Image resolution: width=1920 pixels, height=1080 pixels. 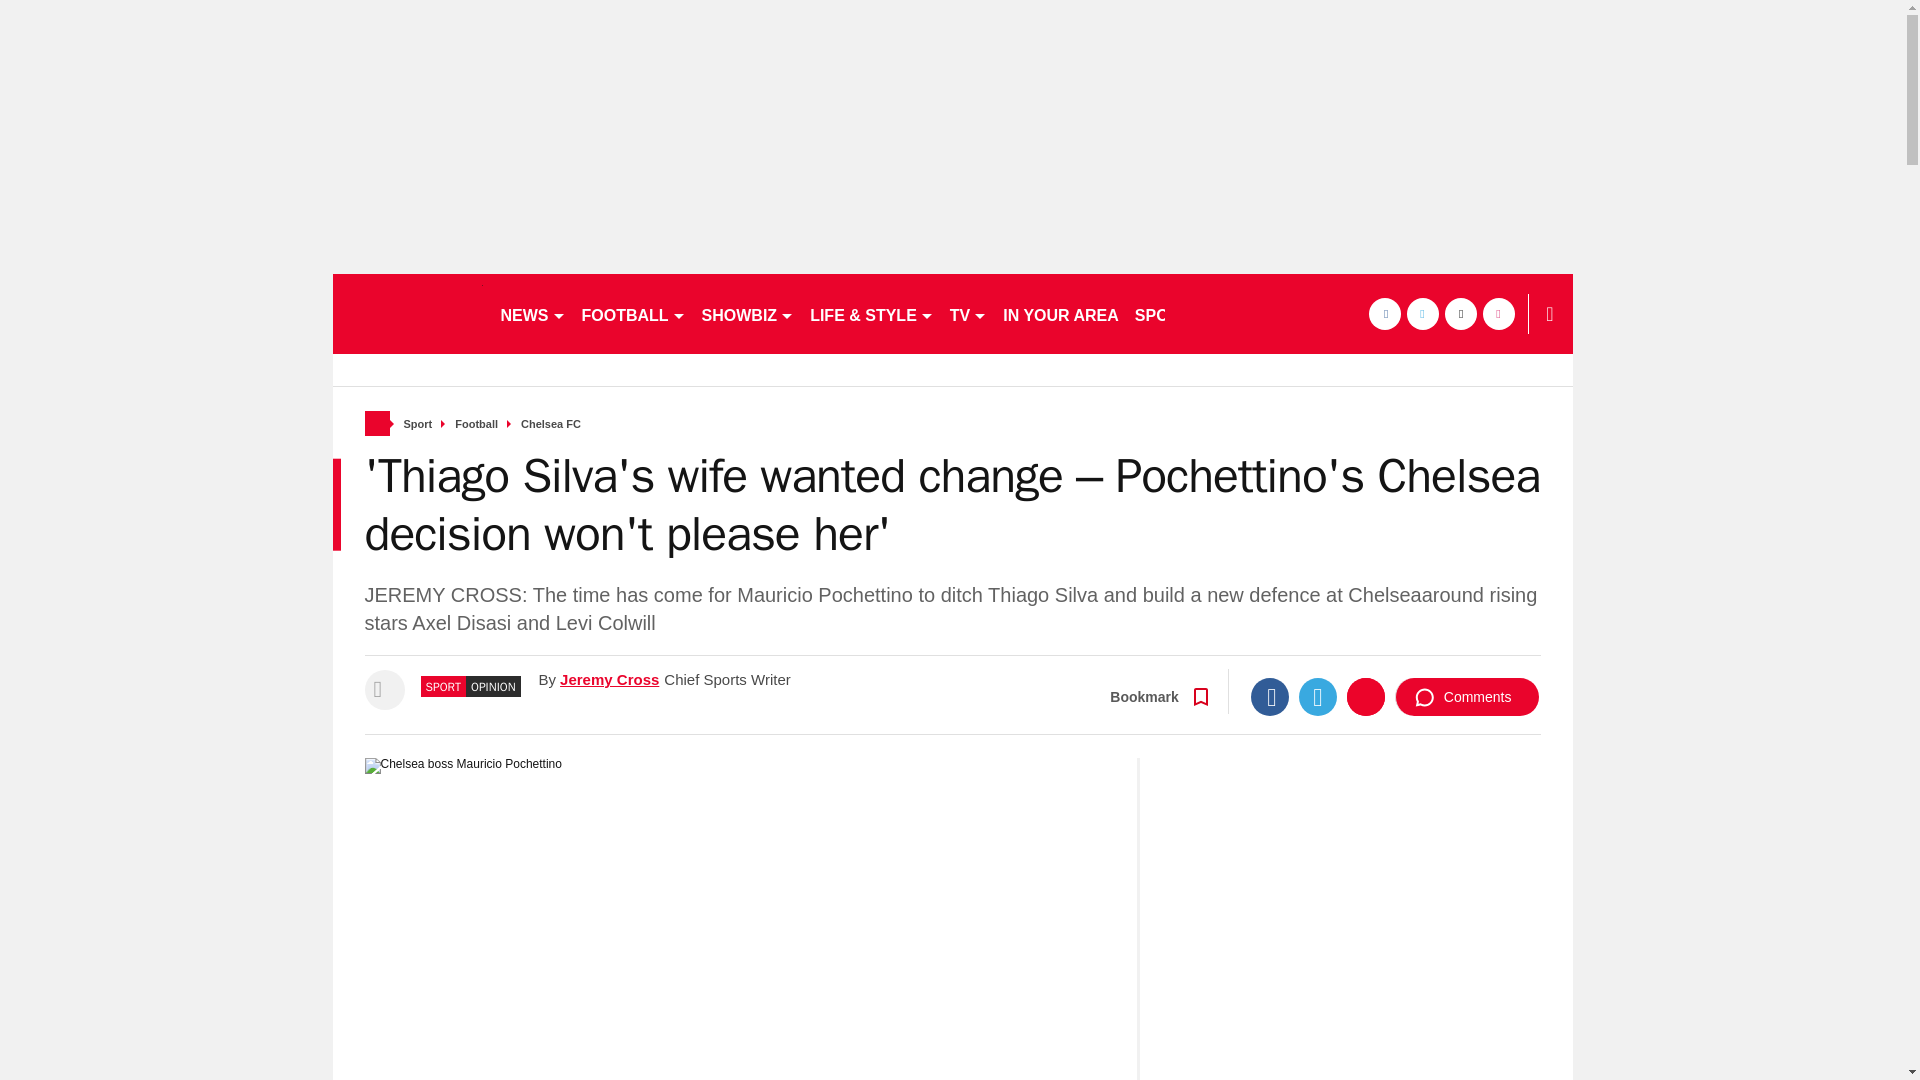 What do you see at coordinates (1318, 697) in the screenshot?
I see `Twitter` at bounding box center [1318, 697].